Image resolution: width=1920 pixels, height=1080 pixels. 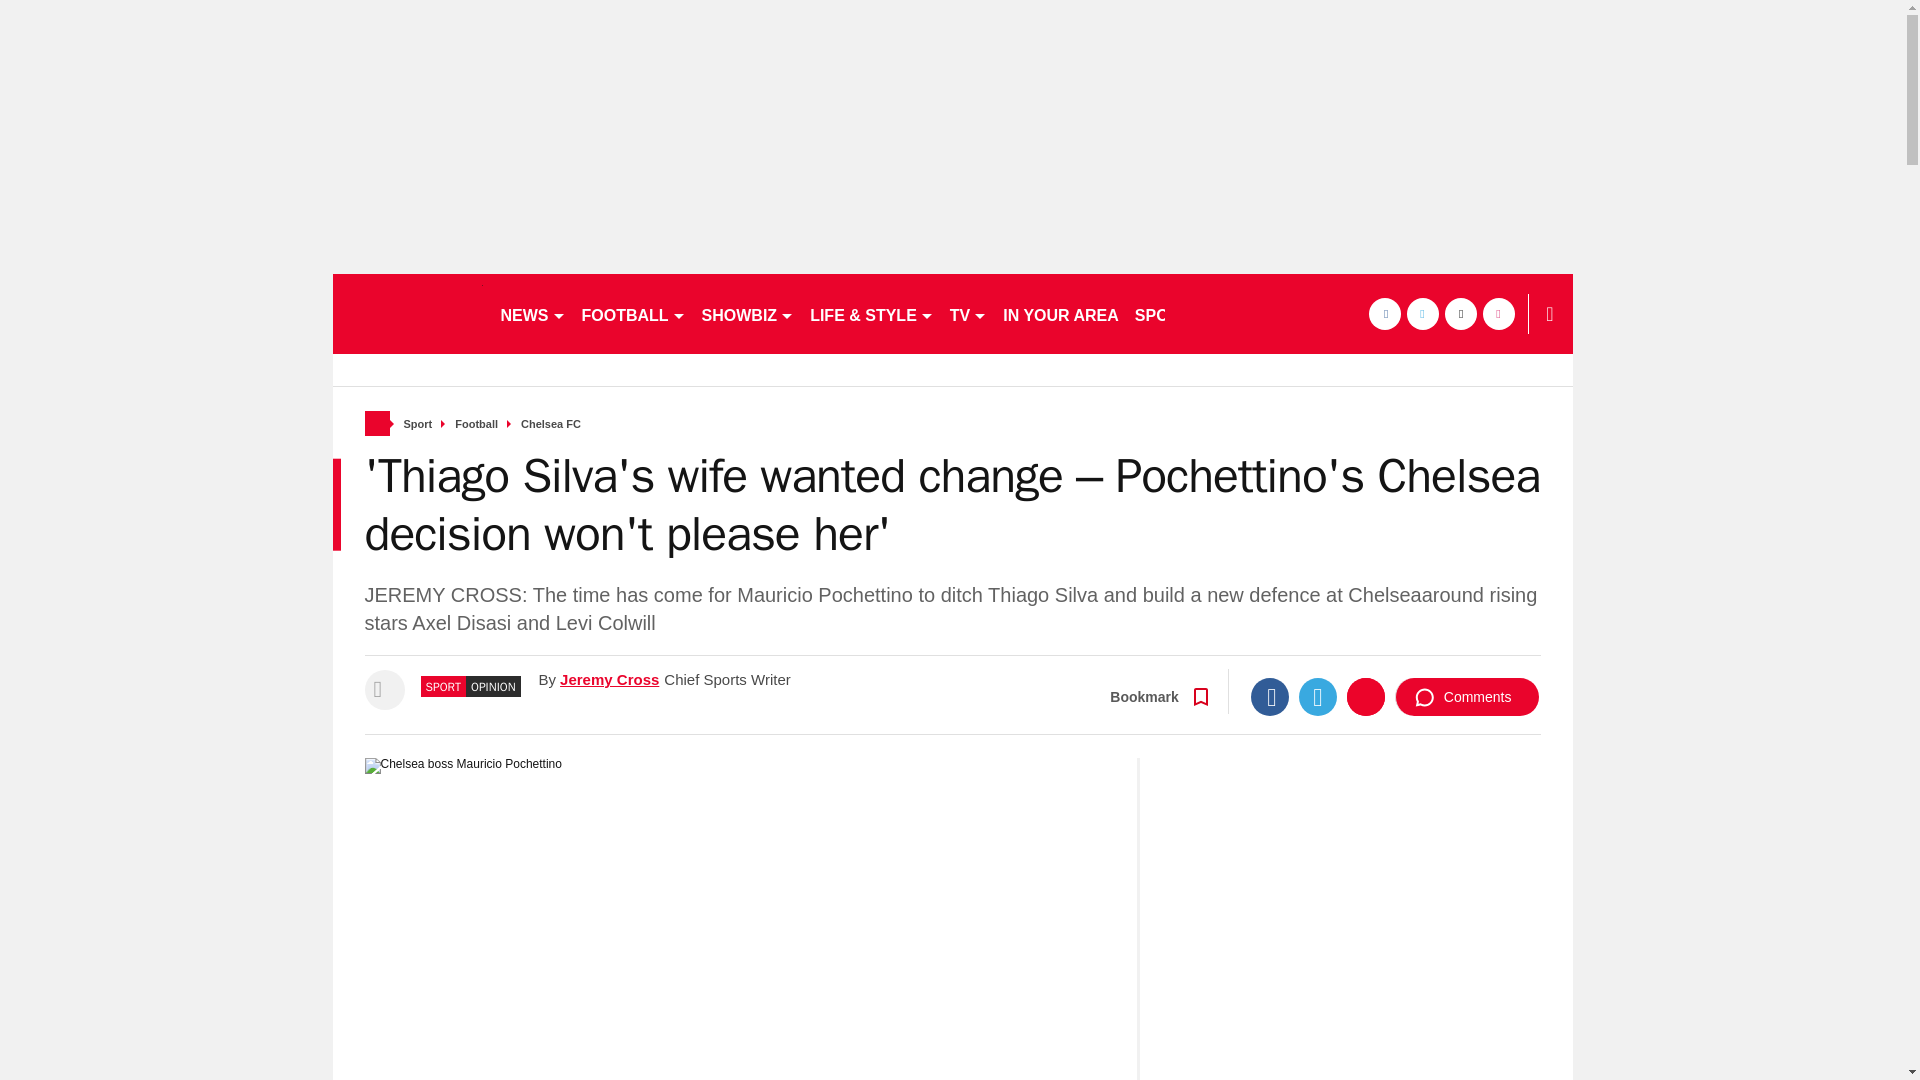 What do you see at coordinates (1318, 697) in the screenshot?
I see `Twitter` at bounding box center [1318, 697].